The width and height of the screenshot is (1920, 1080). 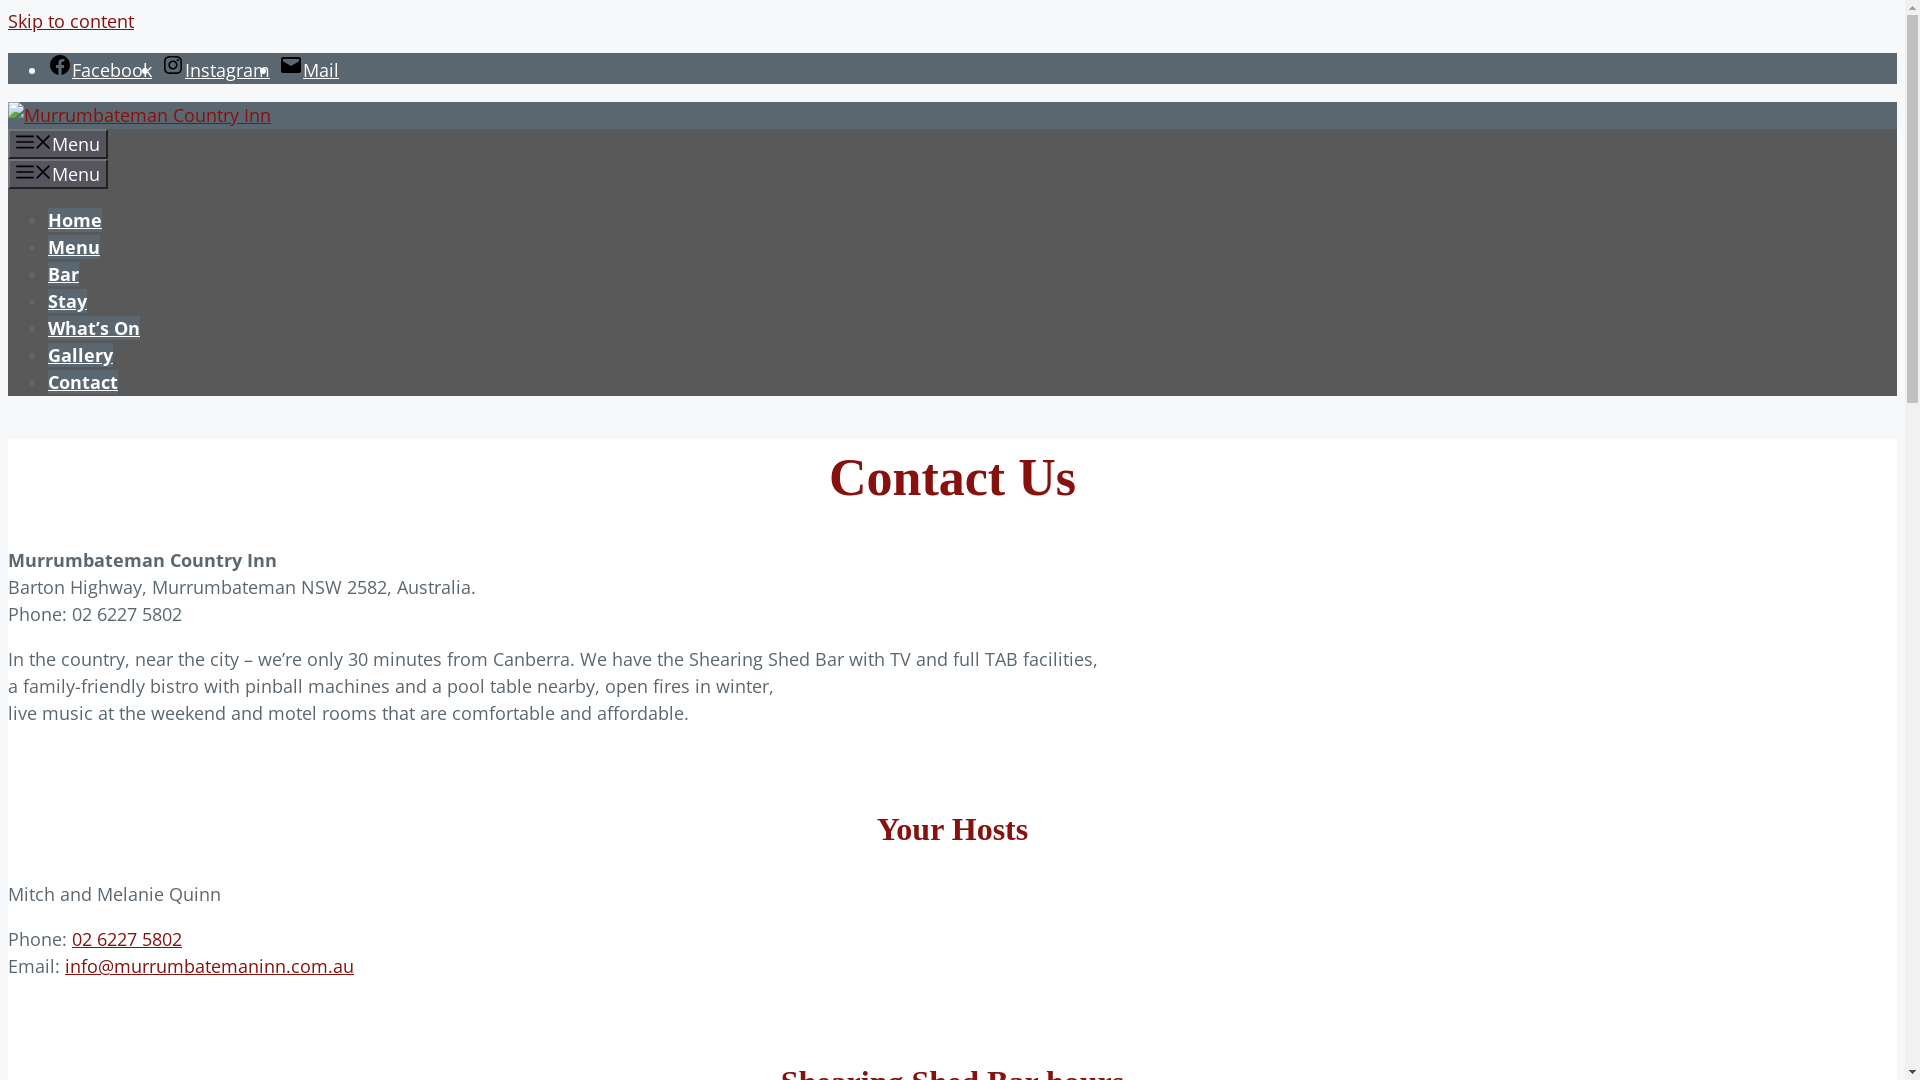 I want to click on Menu, so click(x=58, y=174).